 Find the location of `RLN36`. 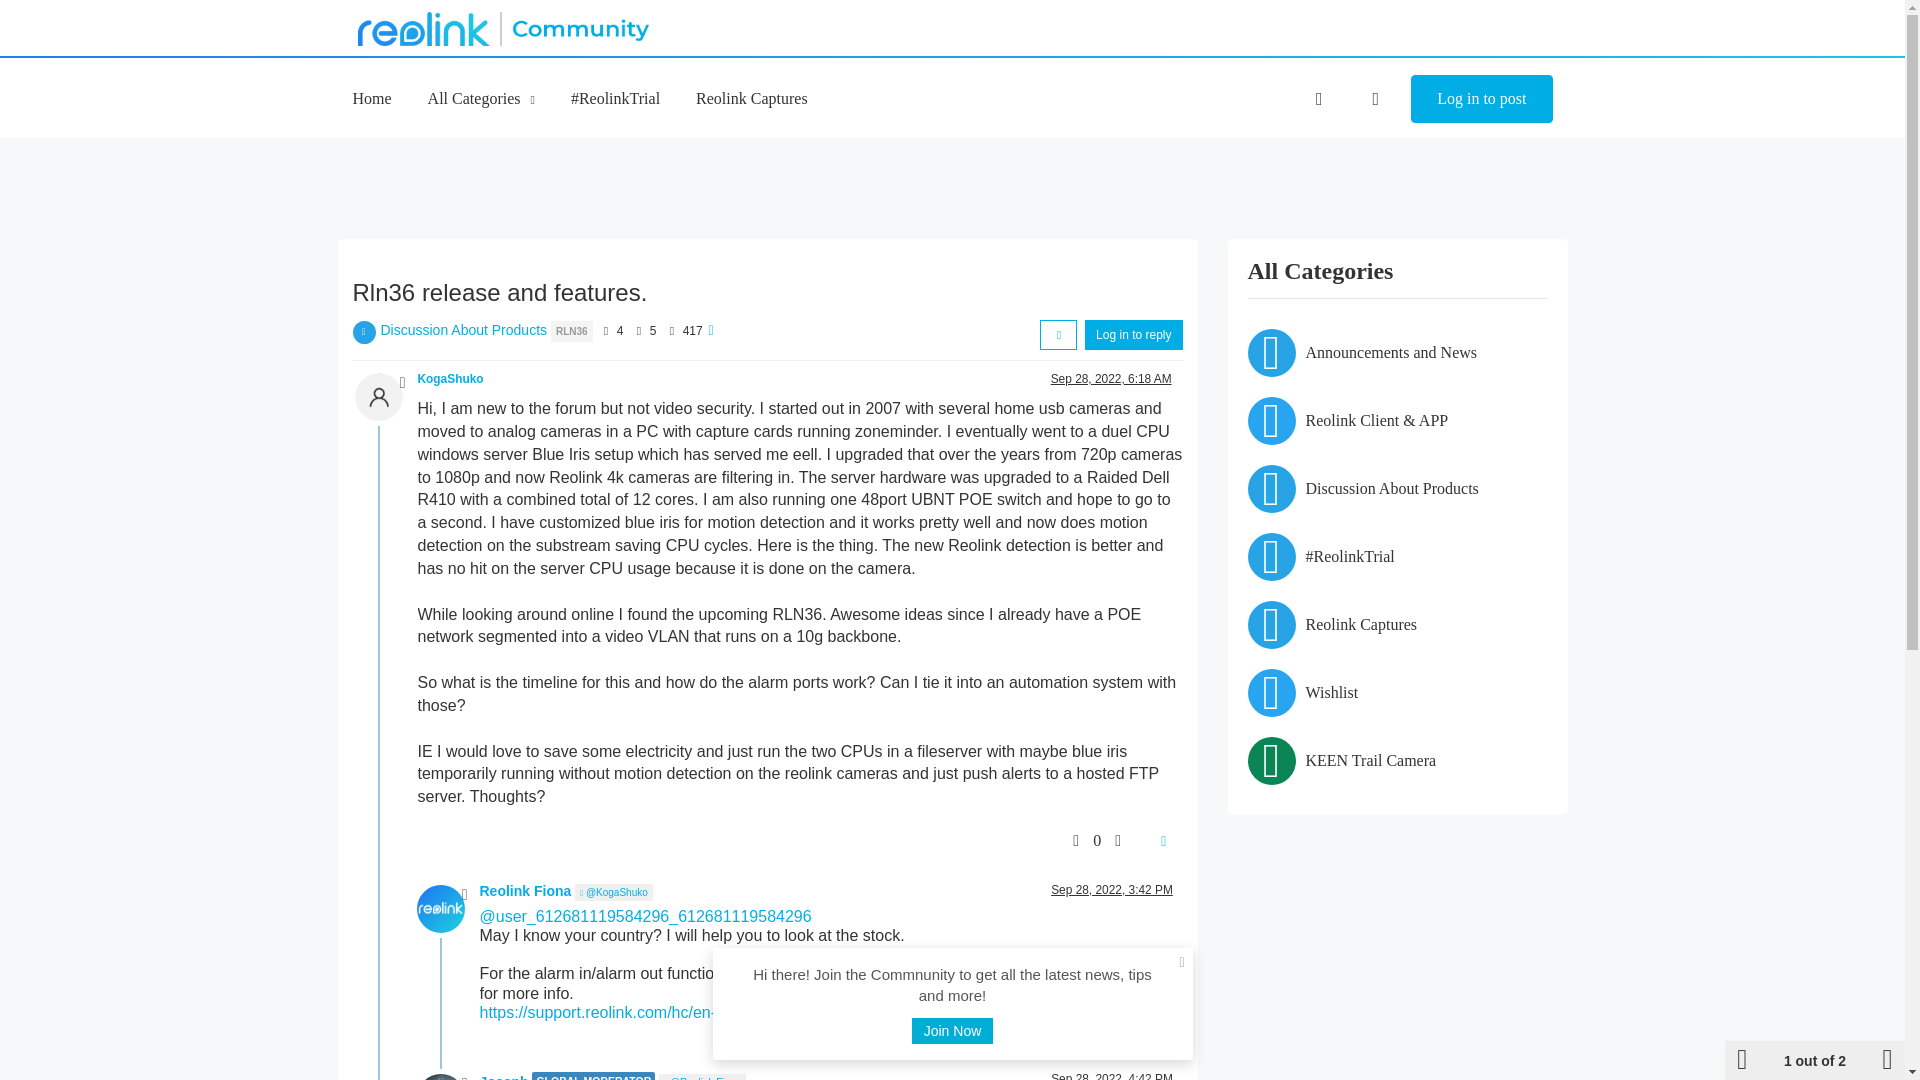

RLN36 is located at coordinates (572, 330).